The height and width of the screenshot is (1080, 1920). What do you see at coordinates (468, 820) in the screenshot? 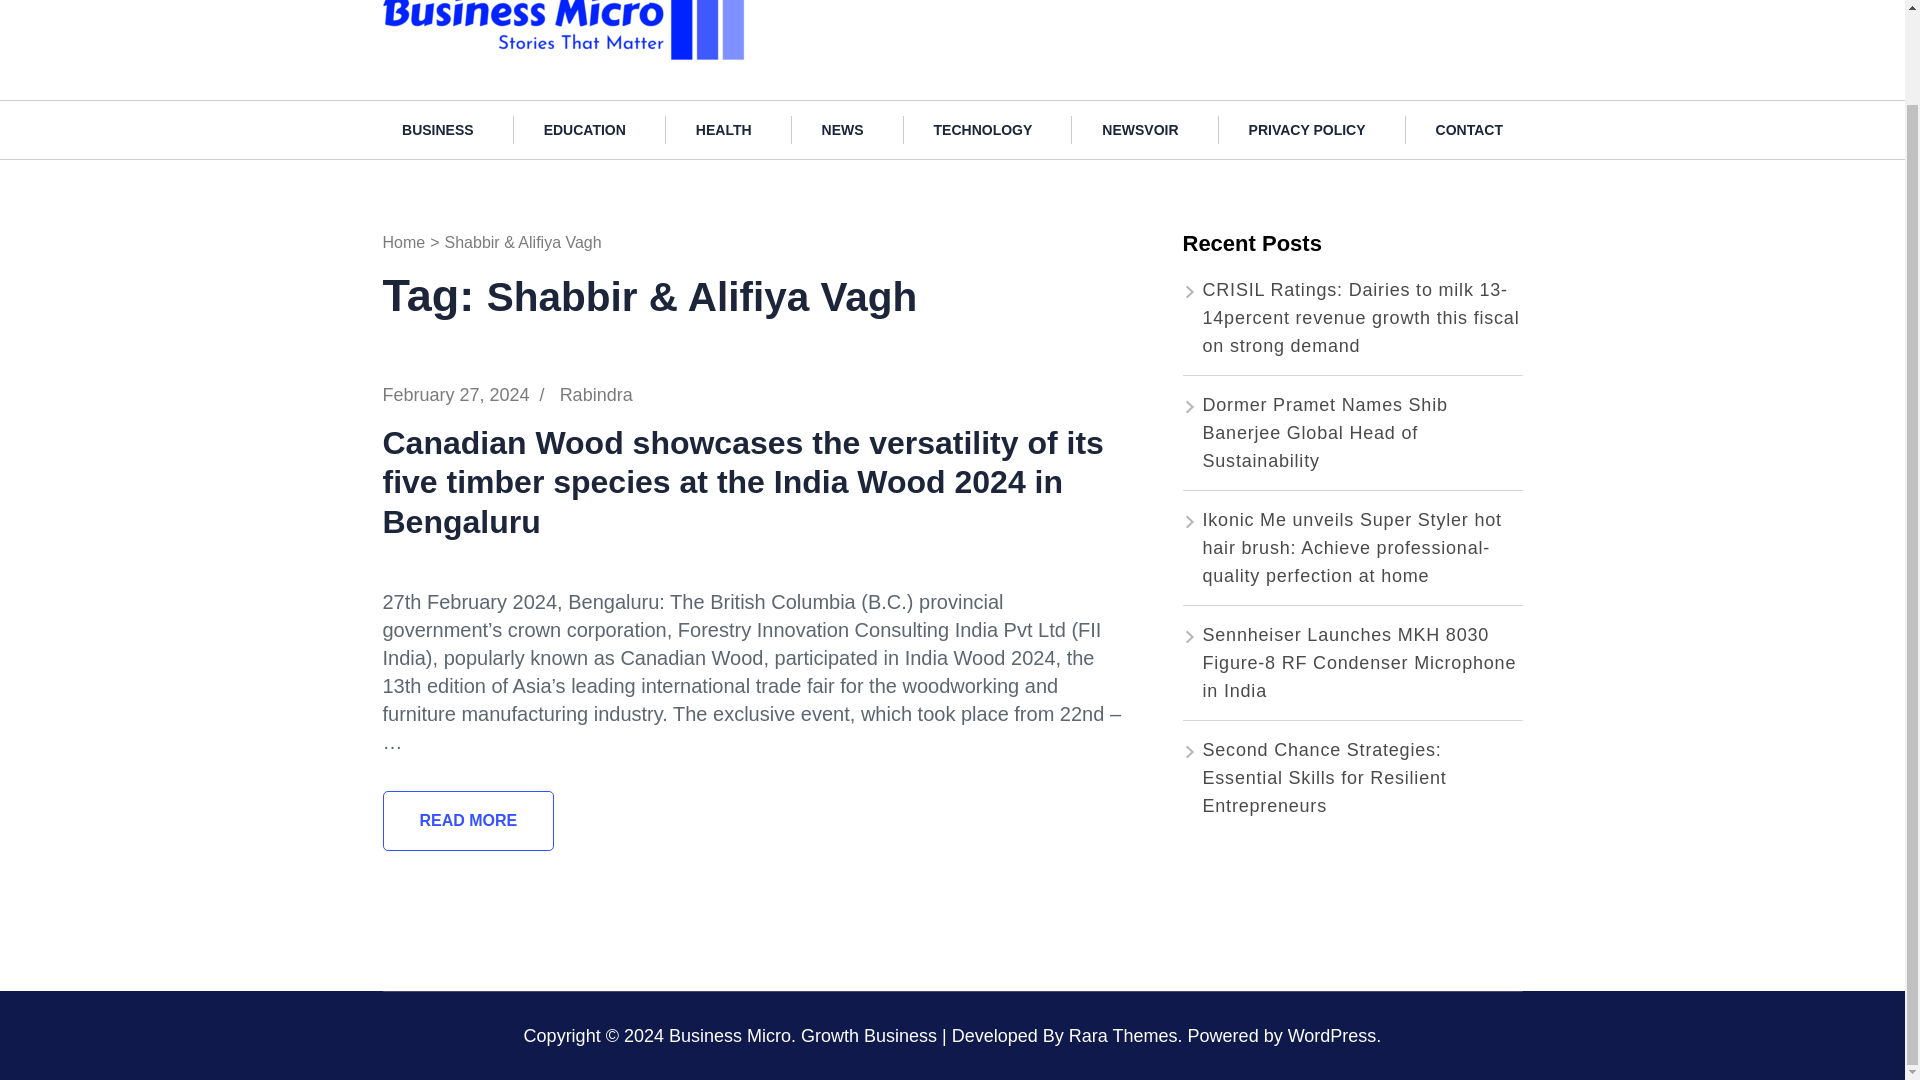
I see `READ MORE` at bounding box center [468, 820].